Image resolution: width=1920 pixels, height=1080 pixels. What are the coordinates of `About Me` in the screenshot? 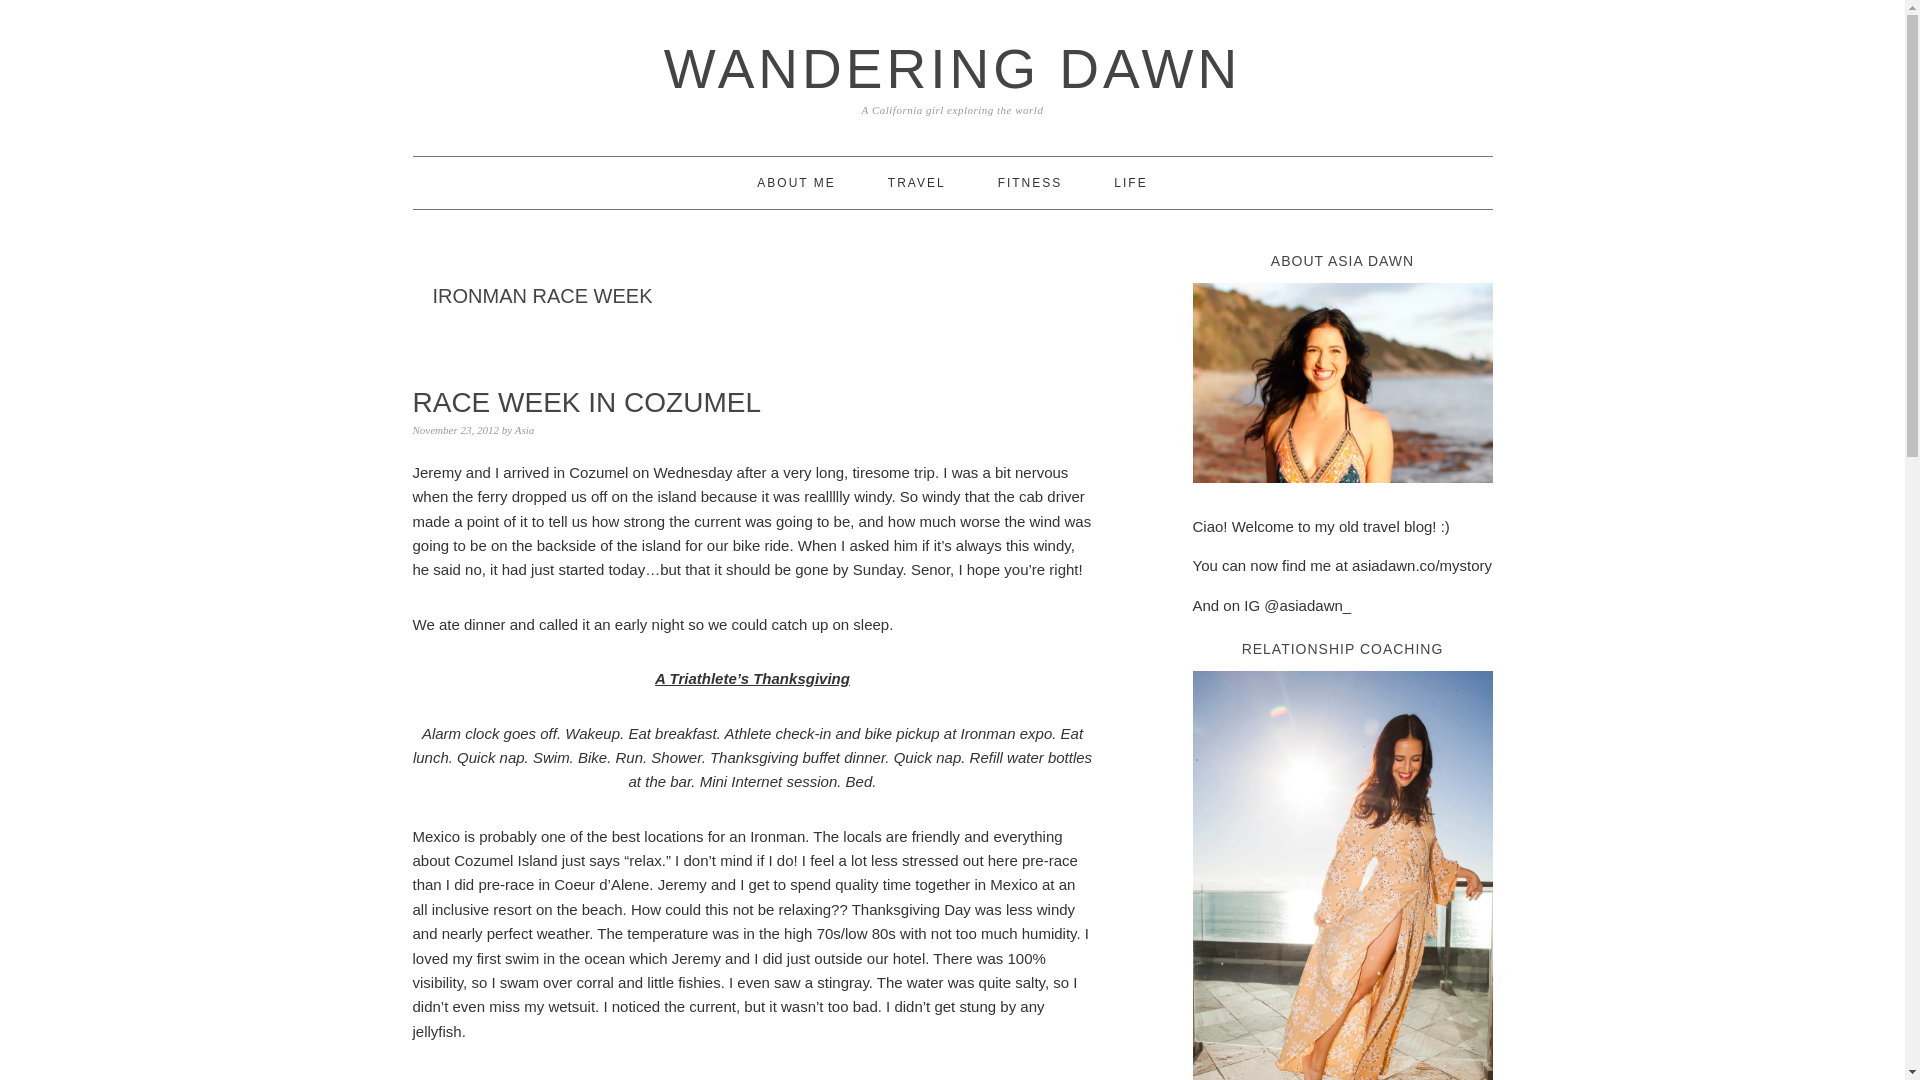 It's located at (1342, 498).